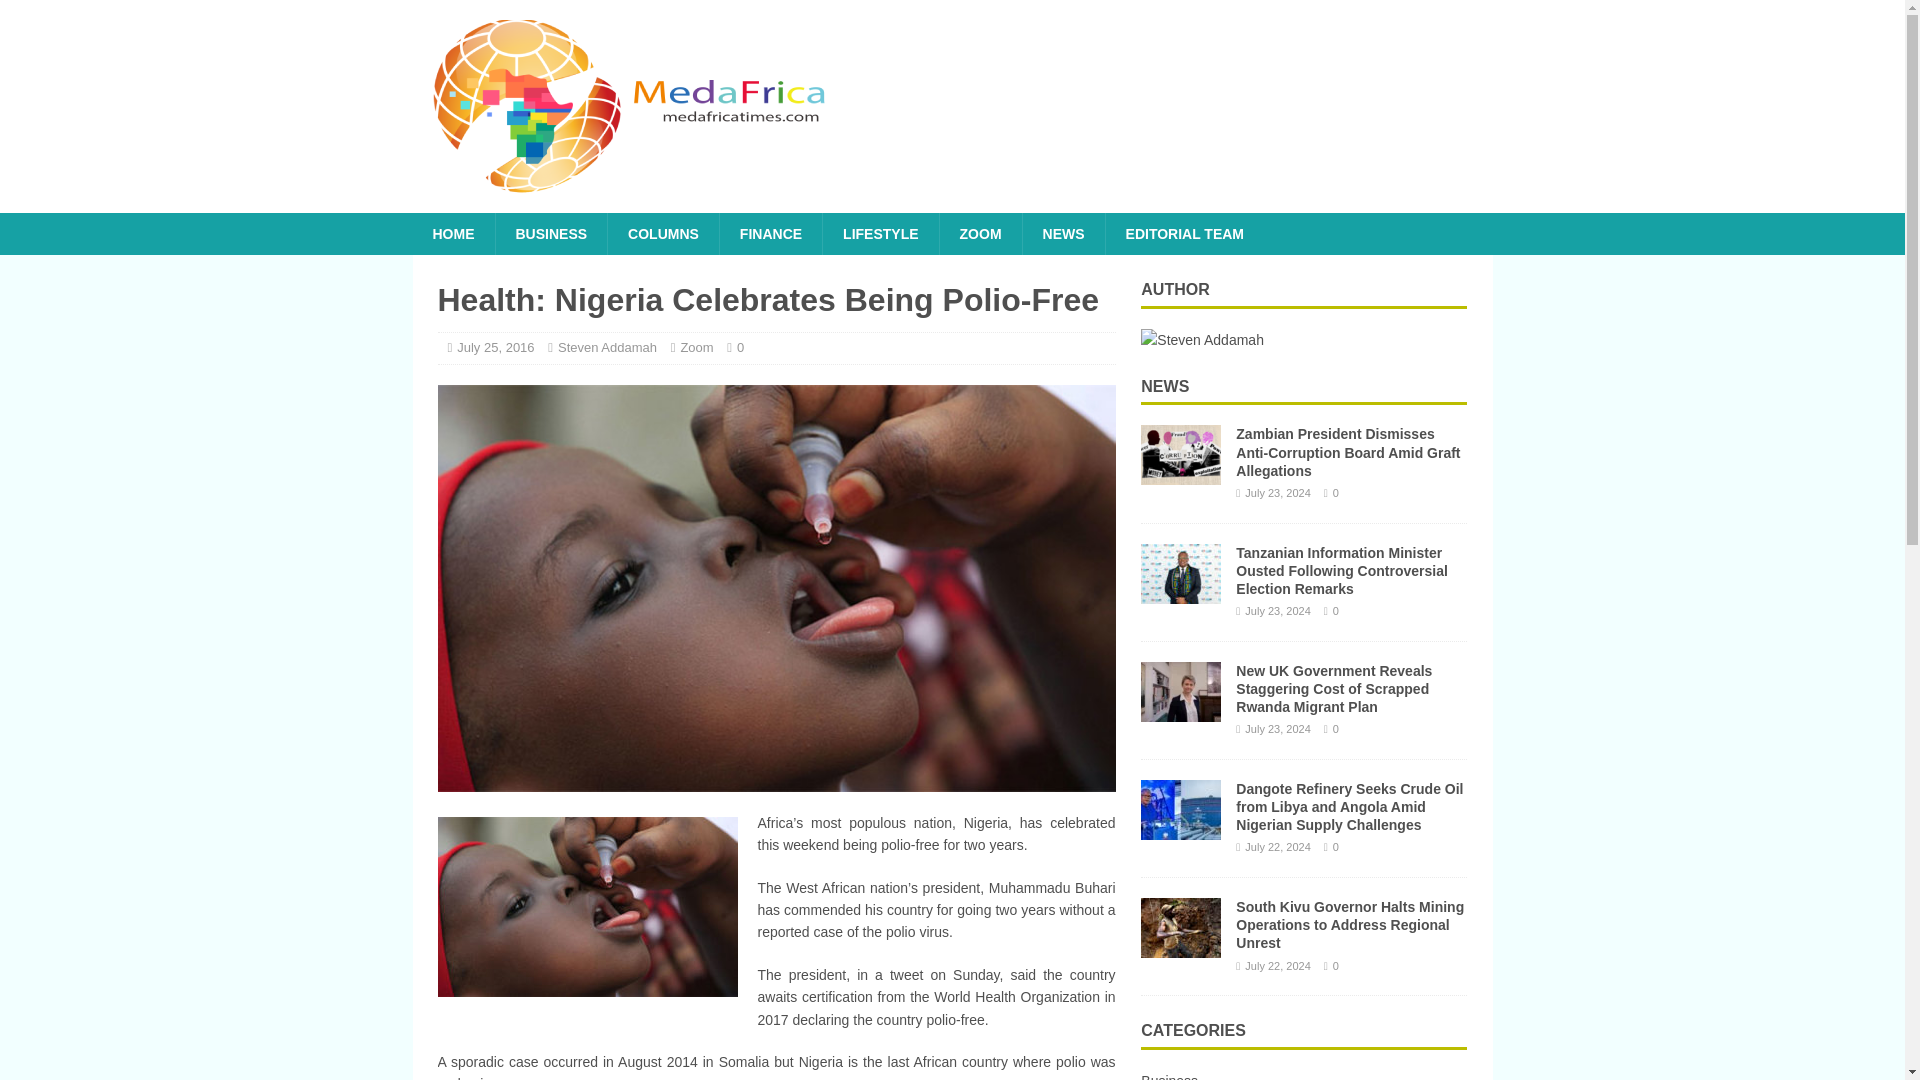 The height and width of the screenshot is (1080, 1920). Describe the element at coordinates (880, 233) in the screenshot. I see `LIFESTYLE` at that location.